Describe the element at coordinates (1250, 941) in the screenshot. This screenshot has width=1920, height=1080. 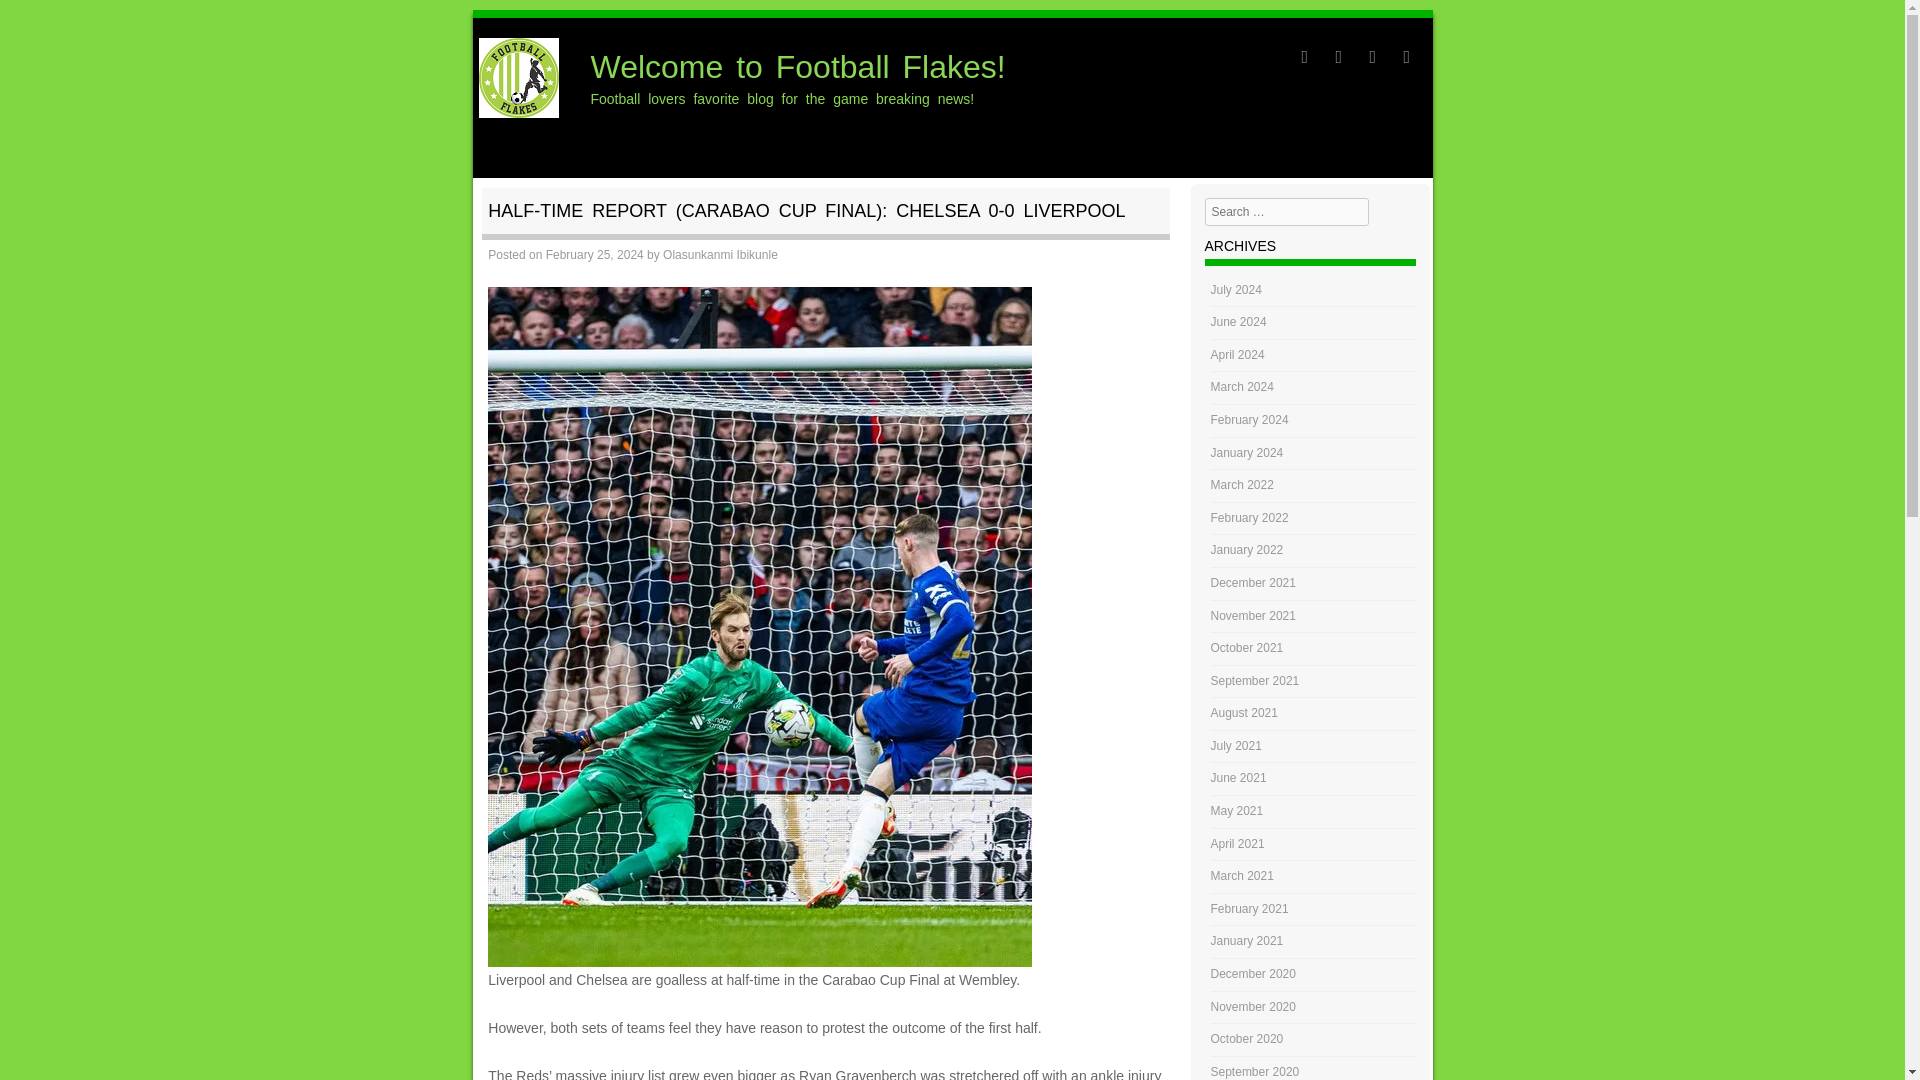
I see `February 2021` at that location.